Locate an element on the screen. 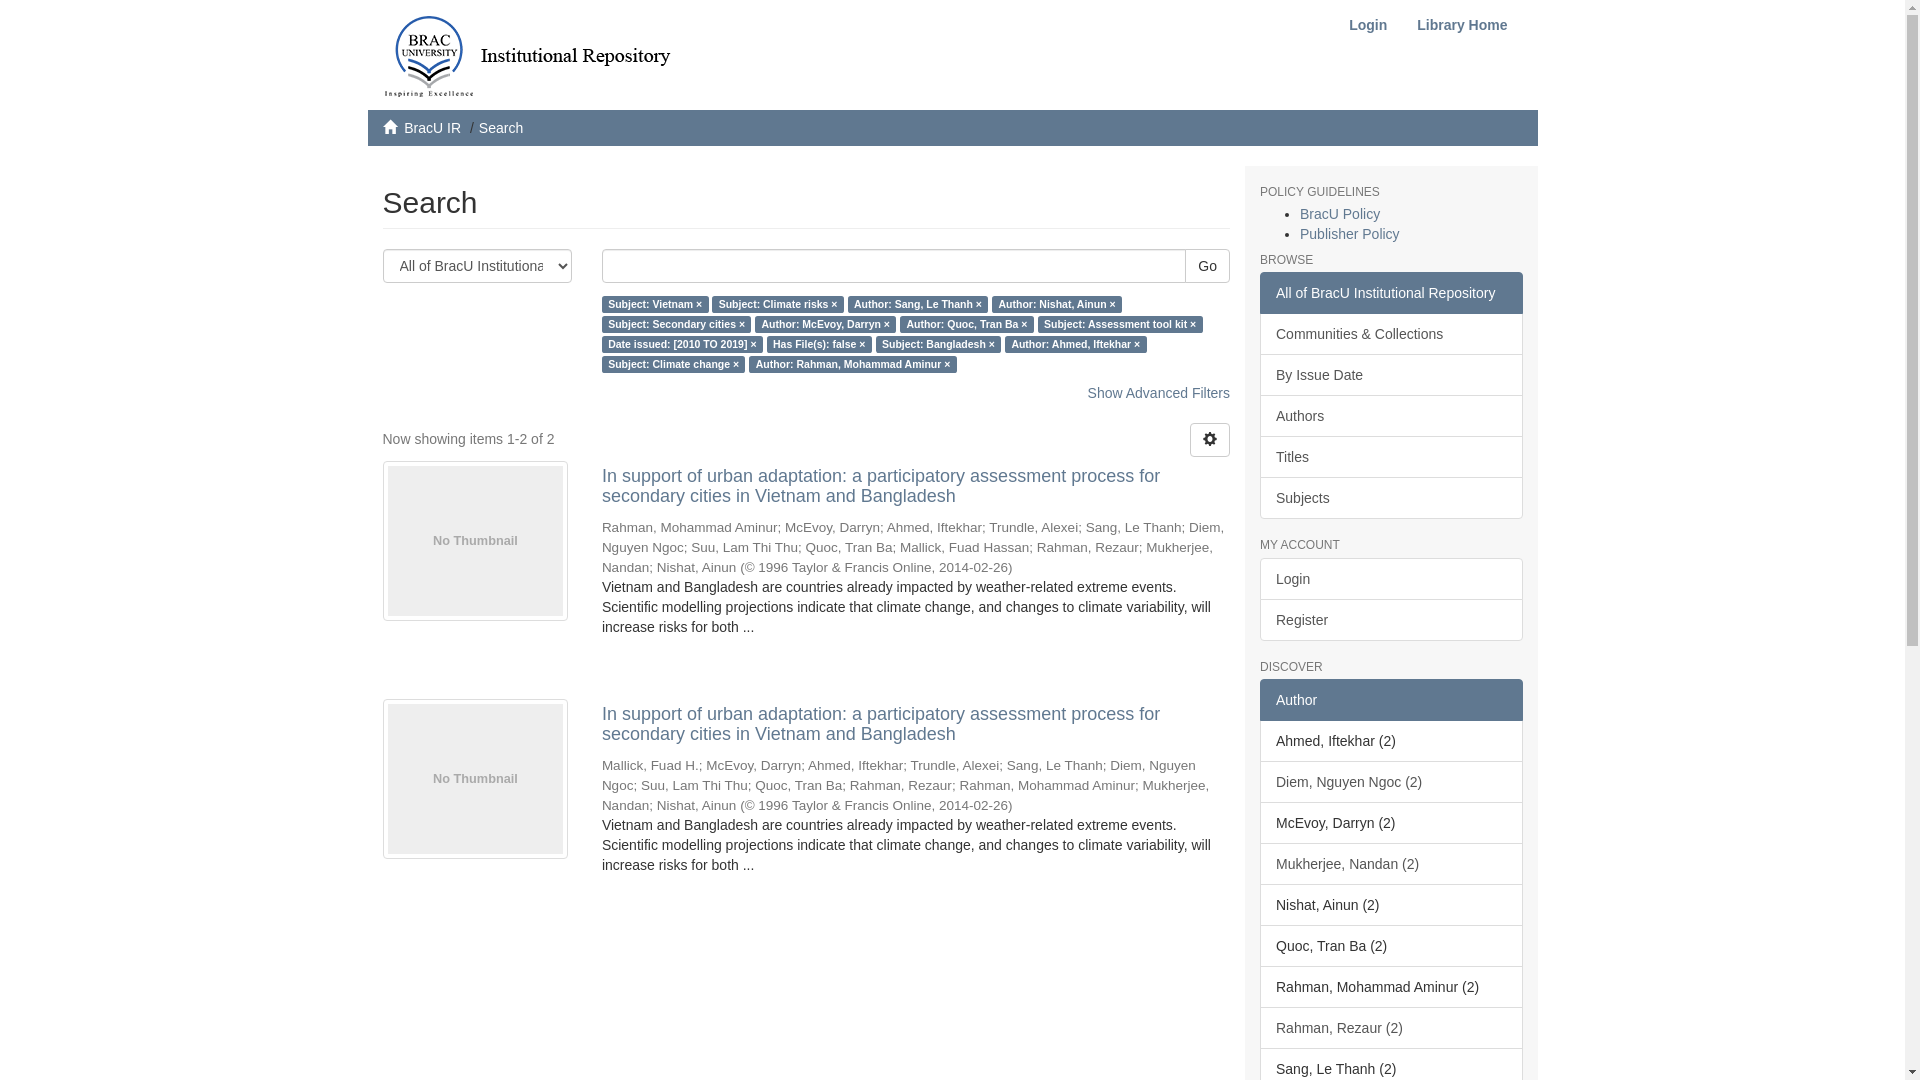 This screenshot has height=1080, width=1920. Mukherjee, Nandan (2) is located at coordinates (1392, 864).